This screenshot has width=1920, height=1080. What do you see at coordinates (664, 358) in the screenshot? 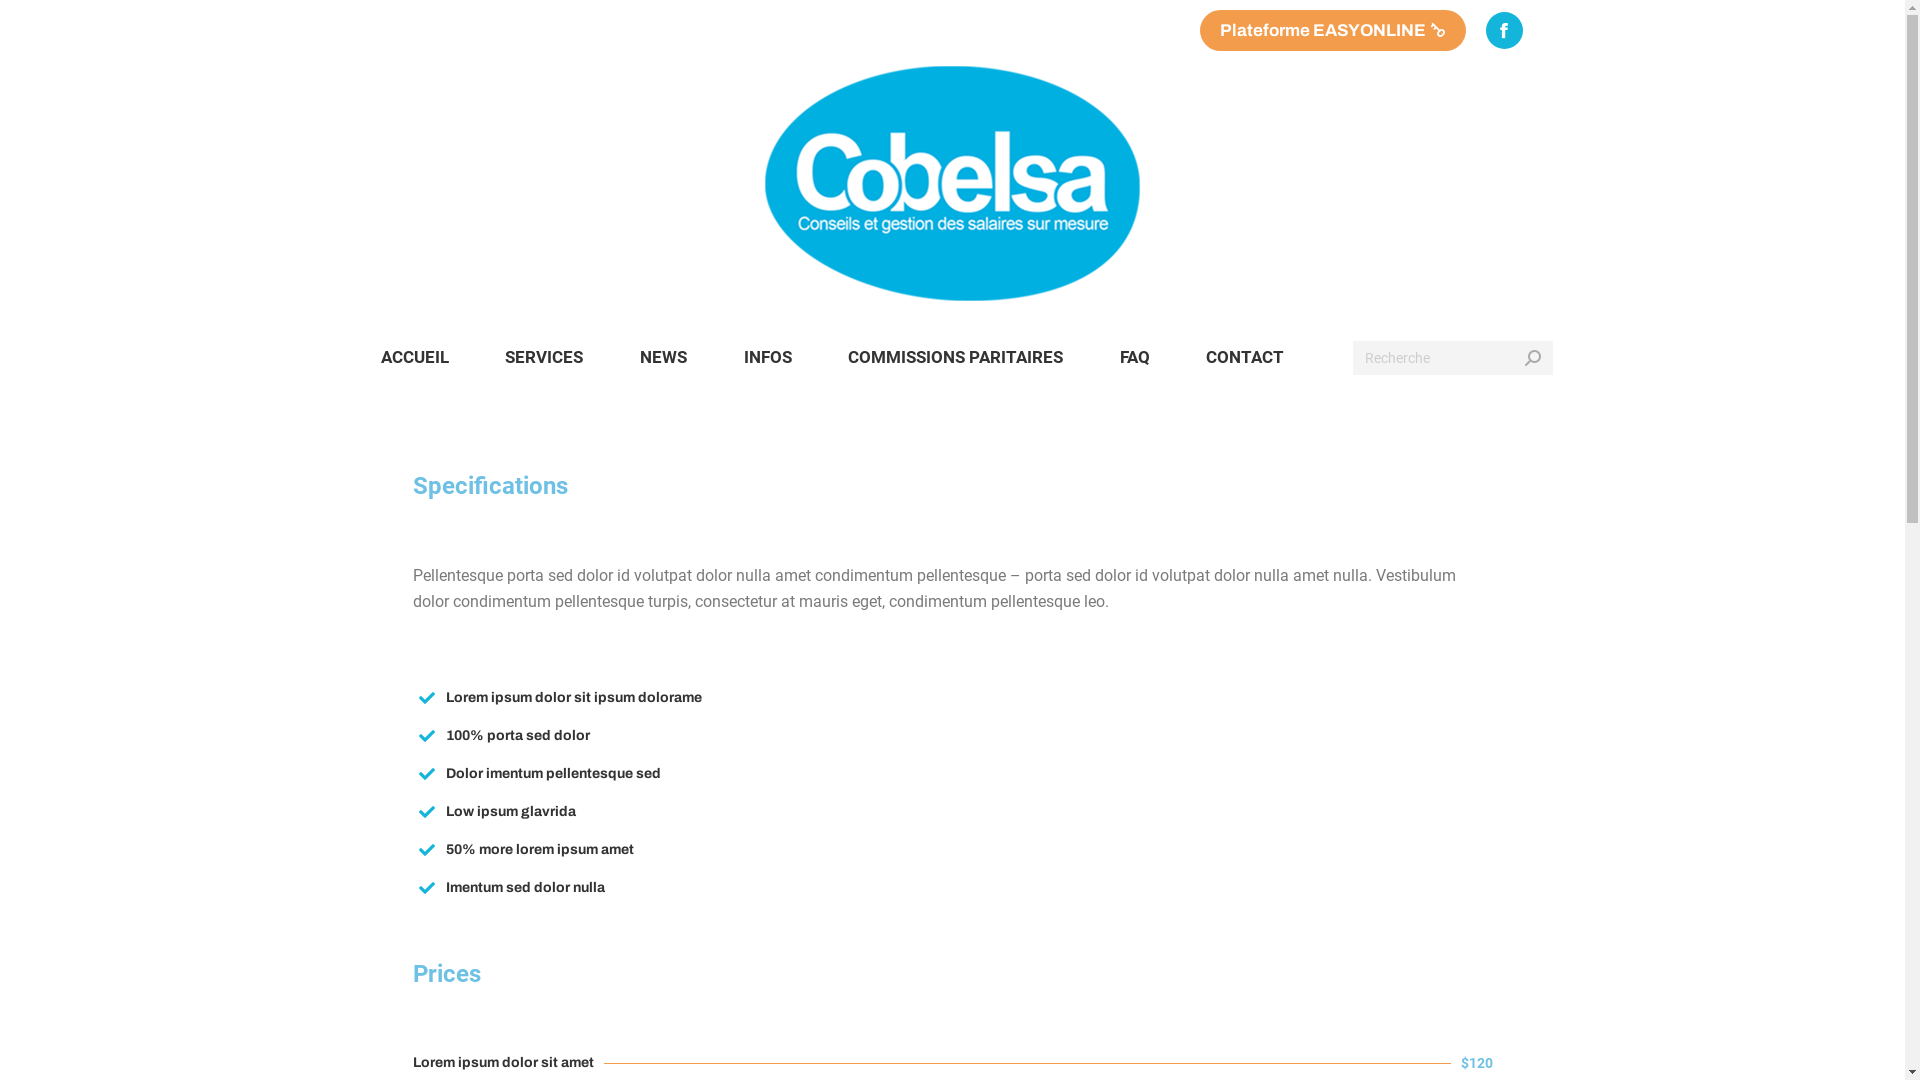
I see `NEWS` at bounding box center [664, 358].